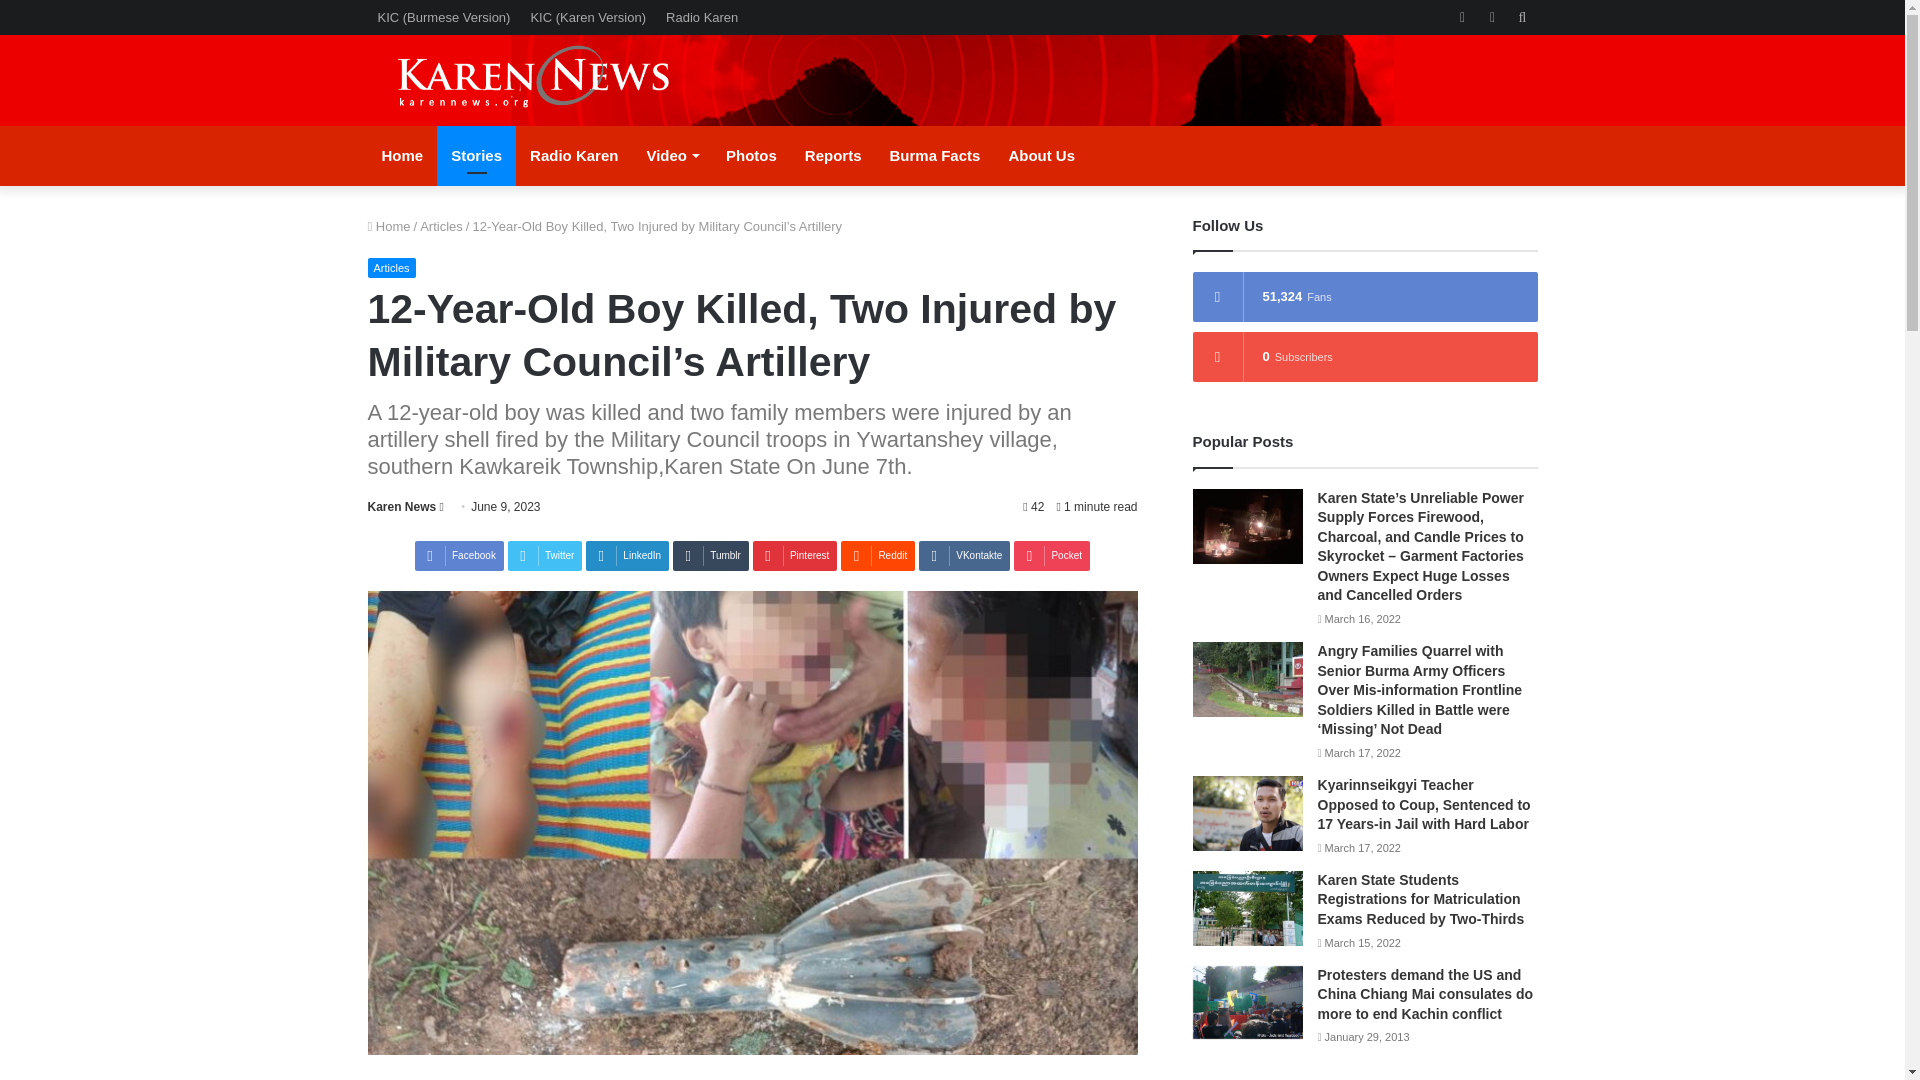  I want to click on Reddit, so click(878, 556).